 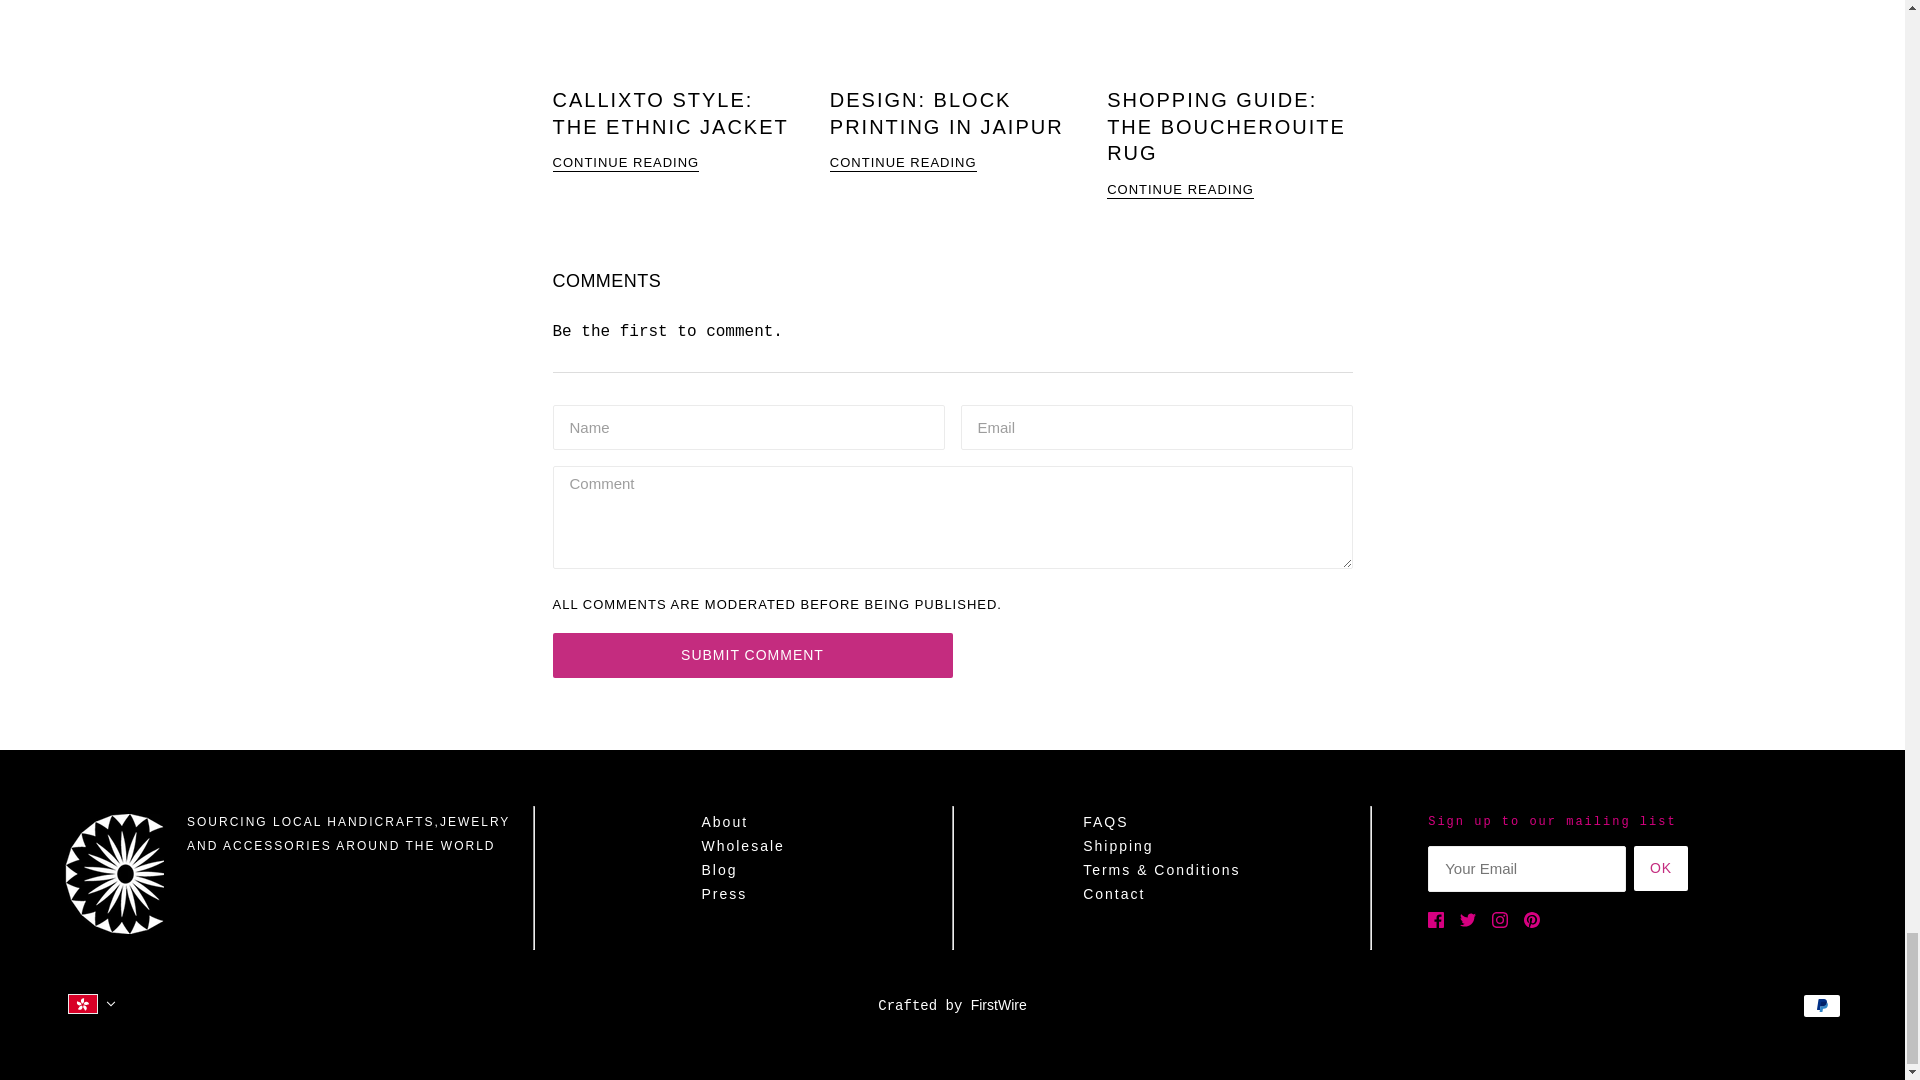 I want to click on FAQS, so click(x=1105, y=822).